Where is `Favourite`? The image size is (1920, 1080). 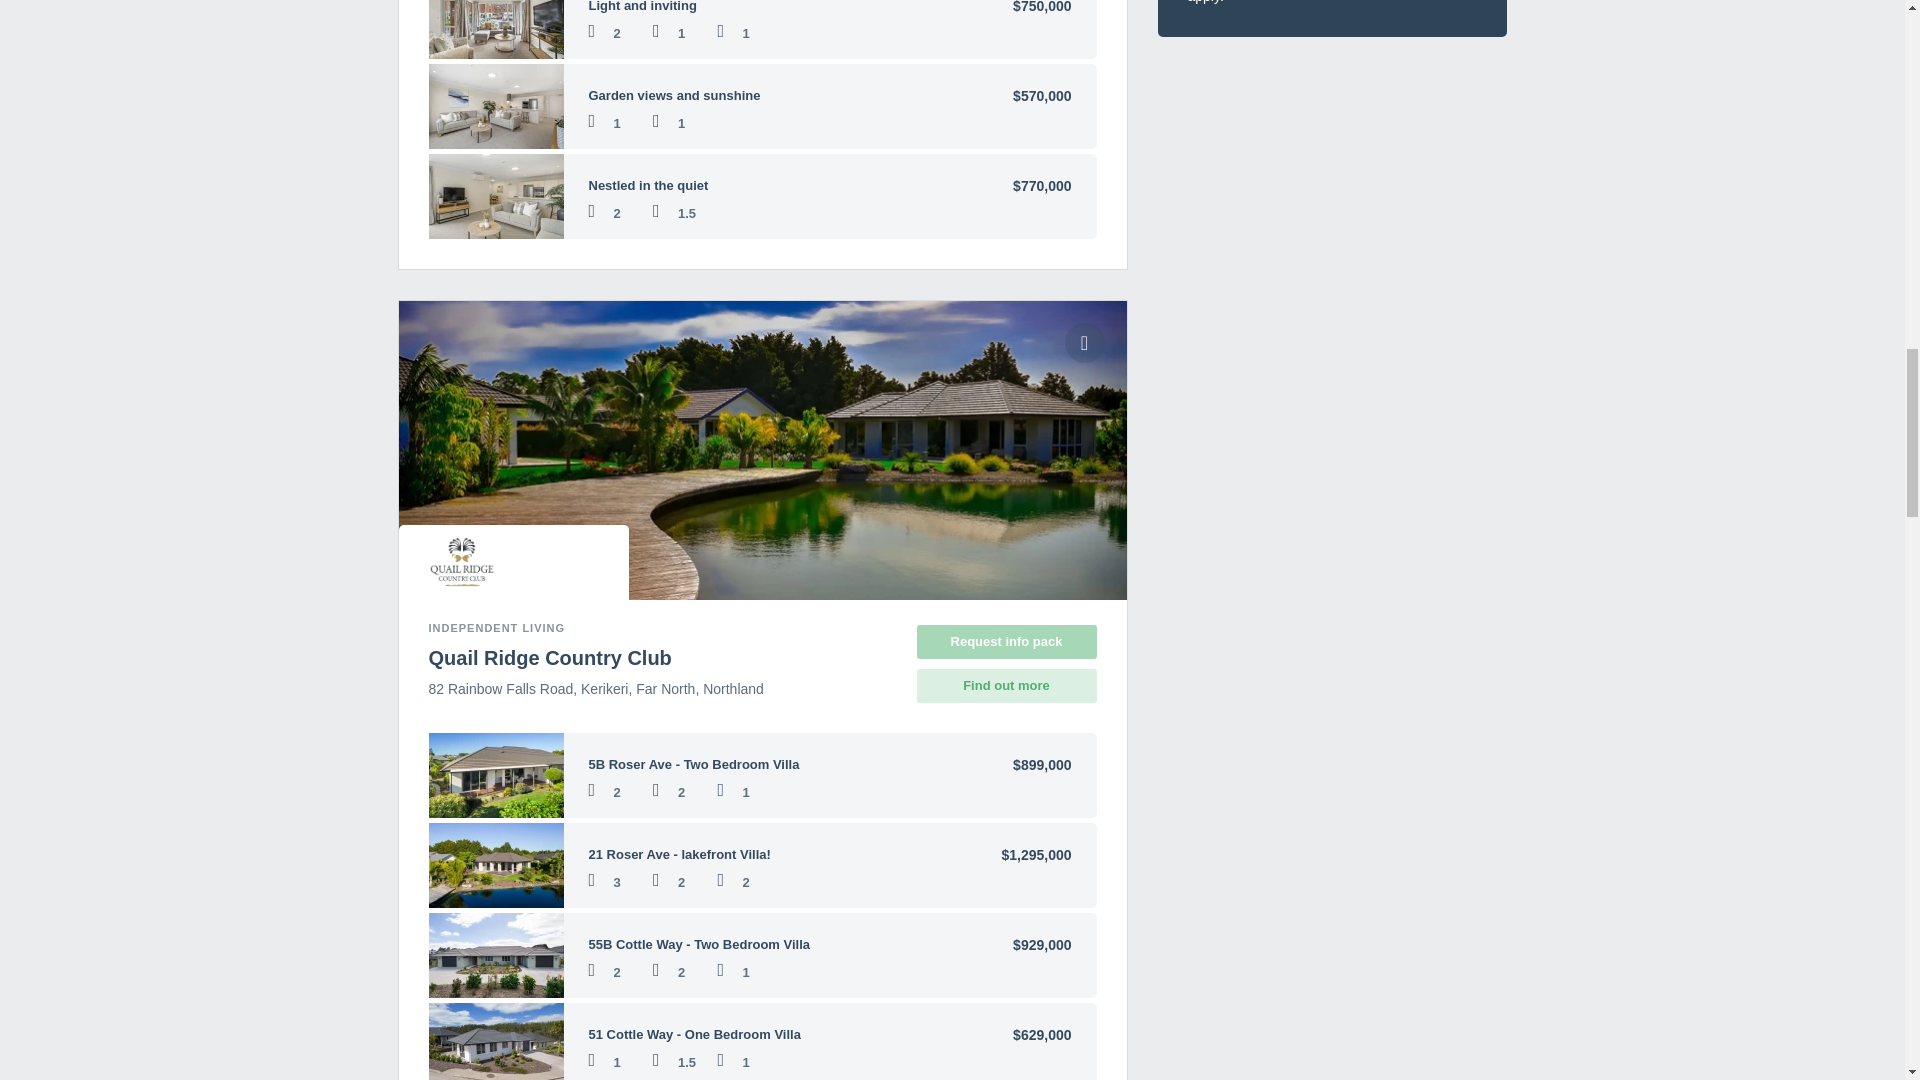 Favourite is located at coordinates (1084, 342).